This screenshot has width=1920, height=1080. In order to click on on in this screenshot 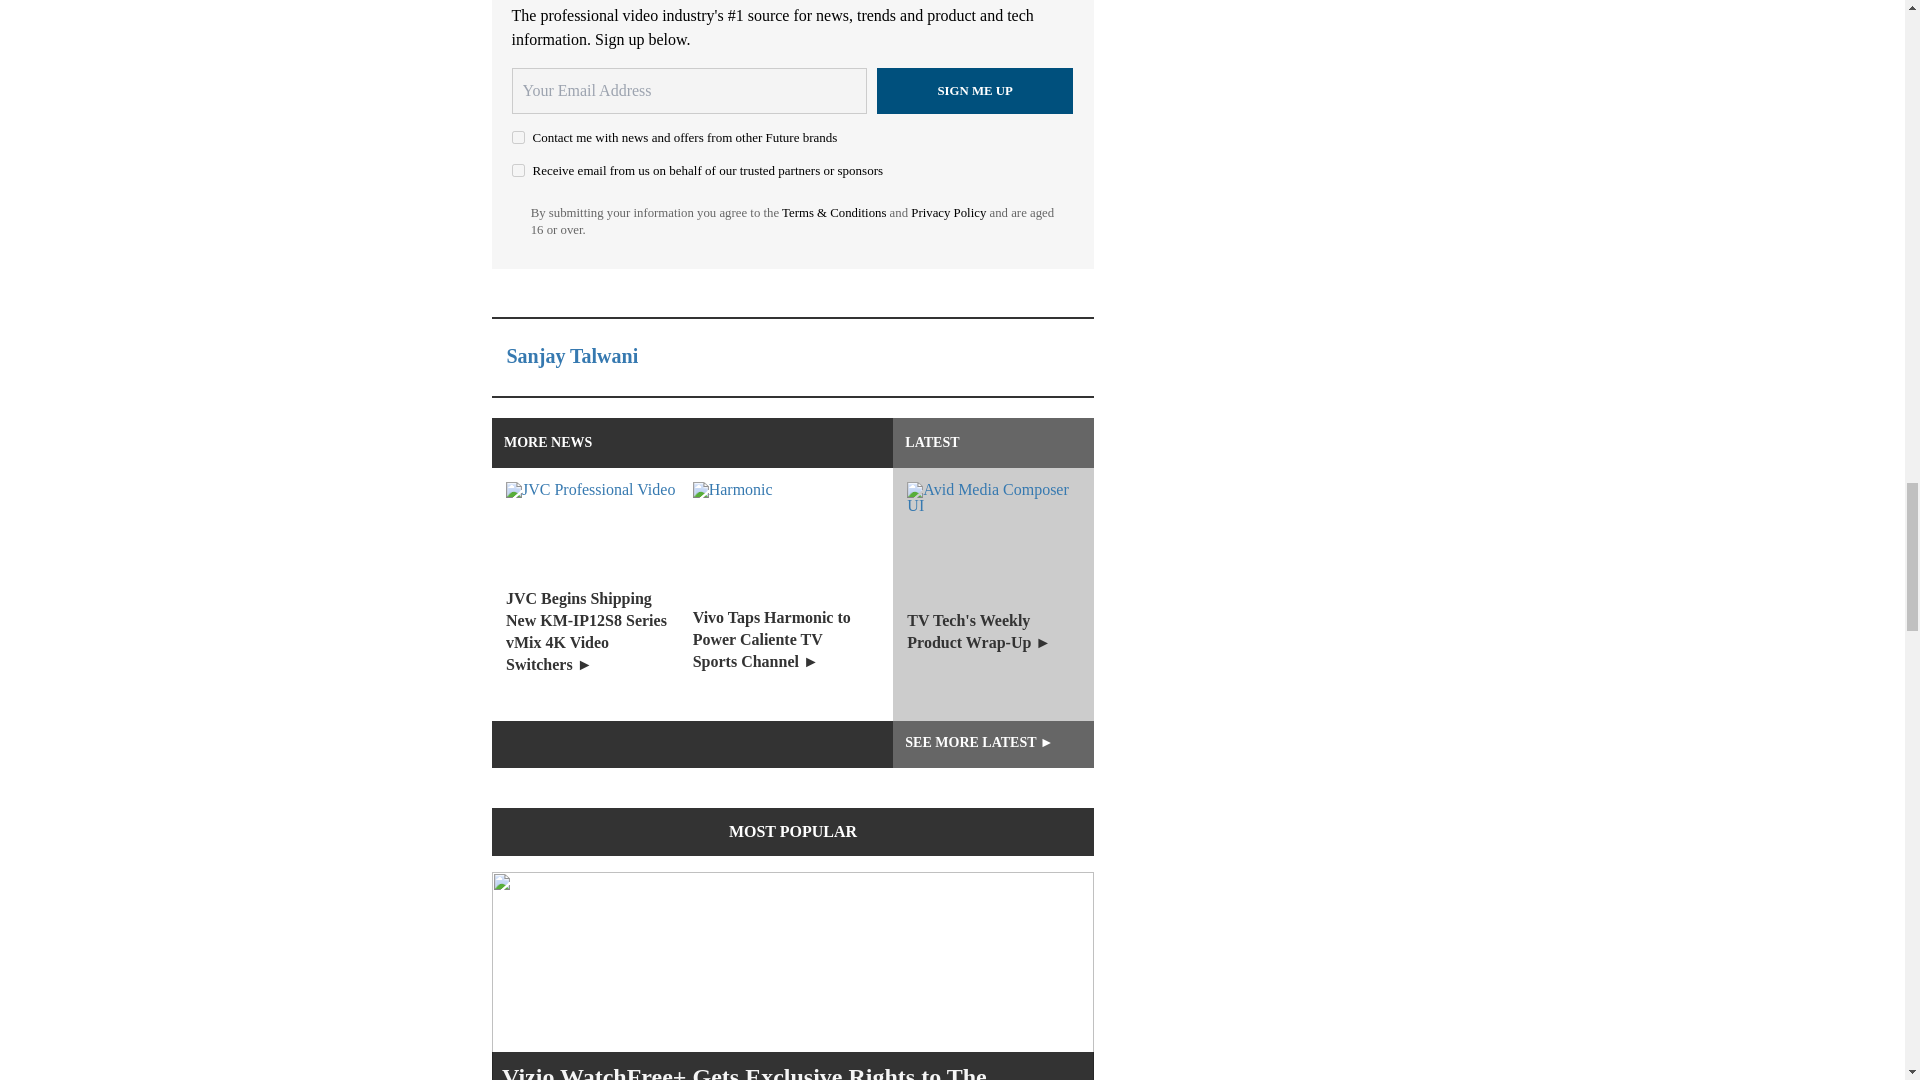, I will do `click(518, 136)`.